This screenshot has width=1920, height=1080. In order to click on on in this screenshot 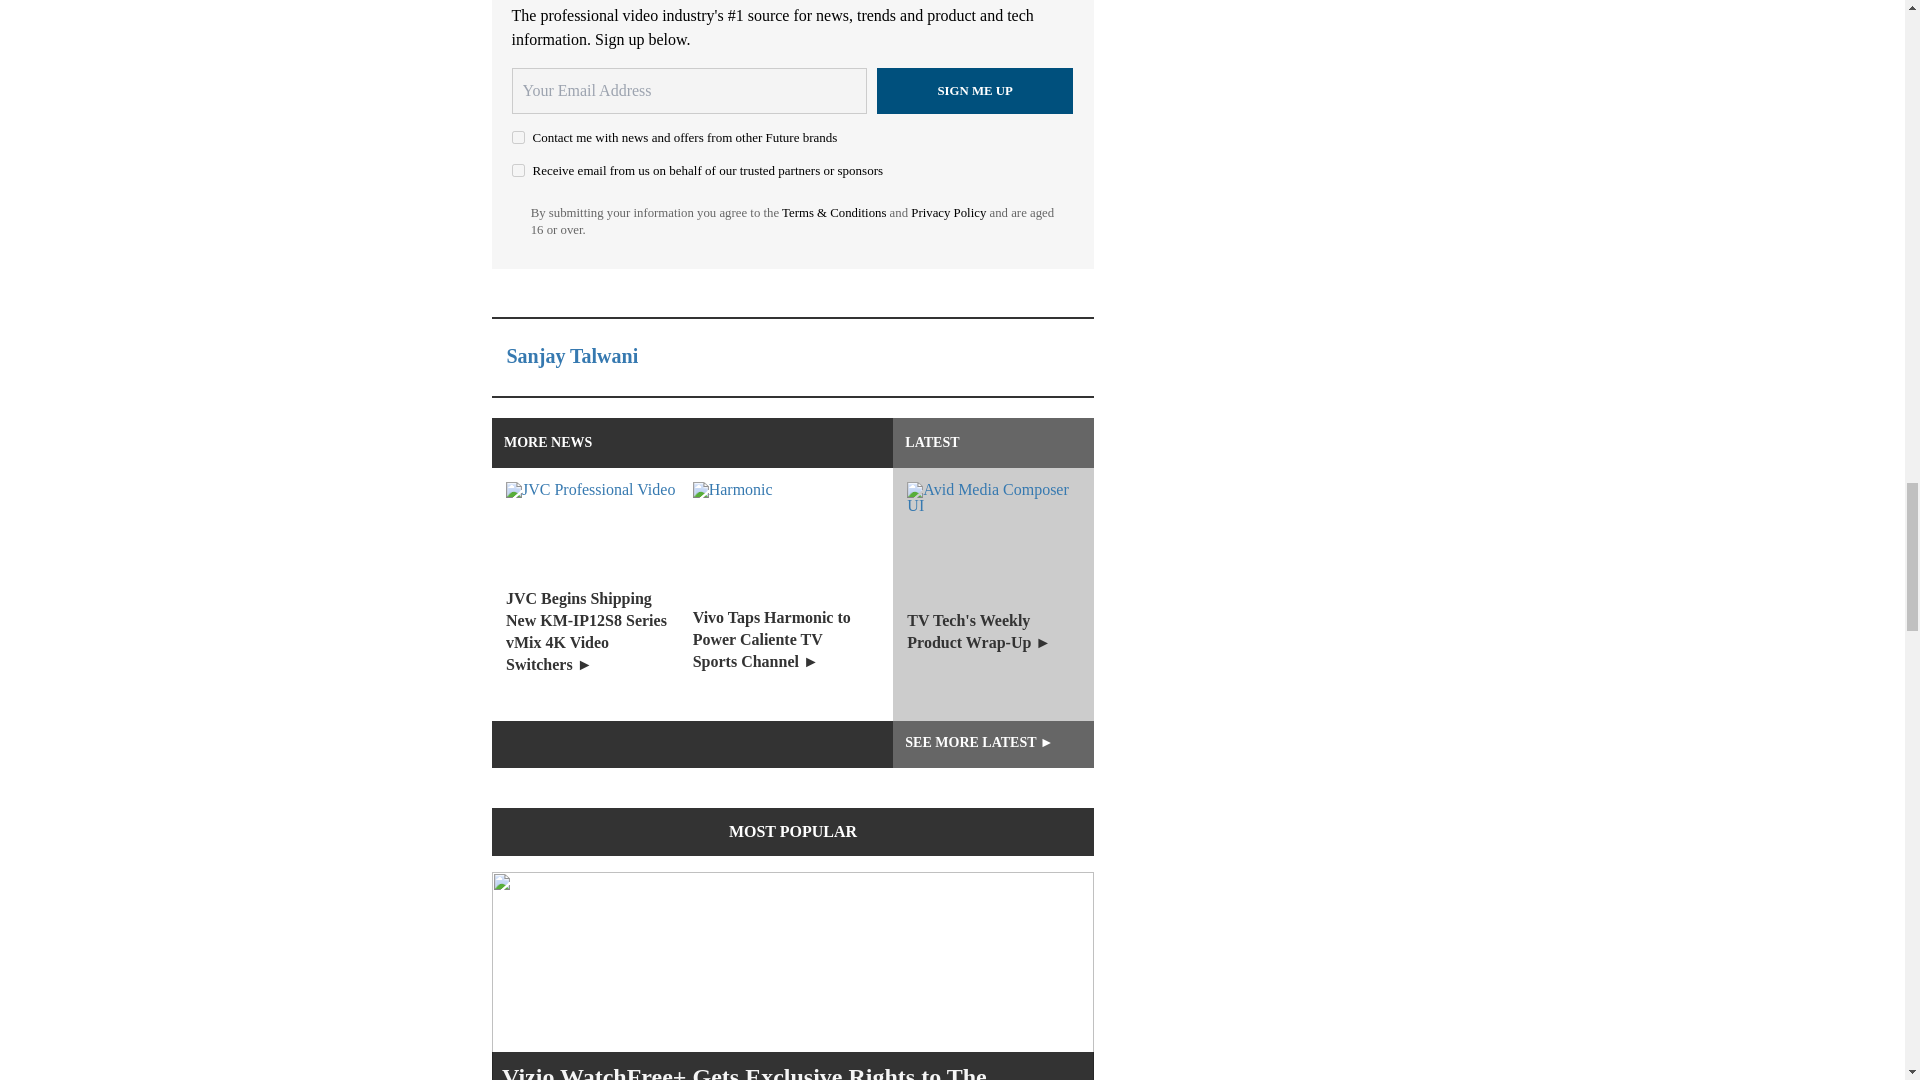, I will do `click(518, 136)`.